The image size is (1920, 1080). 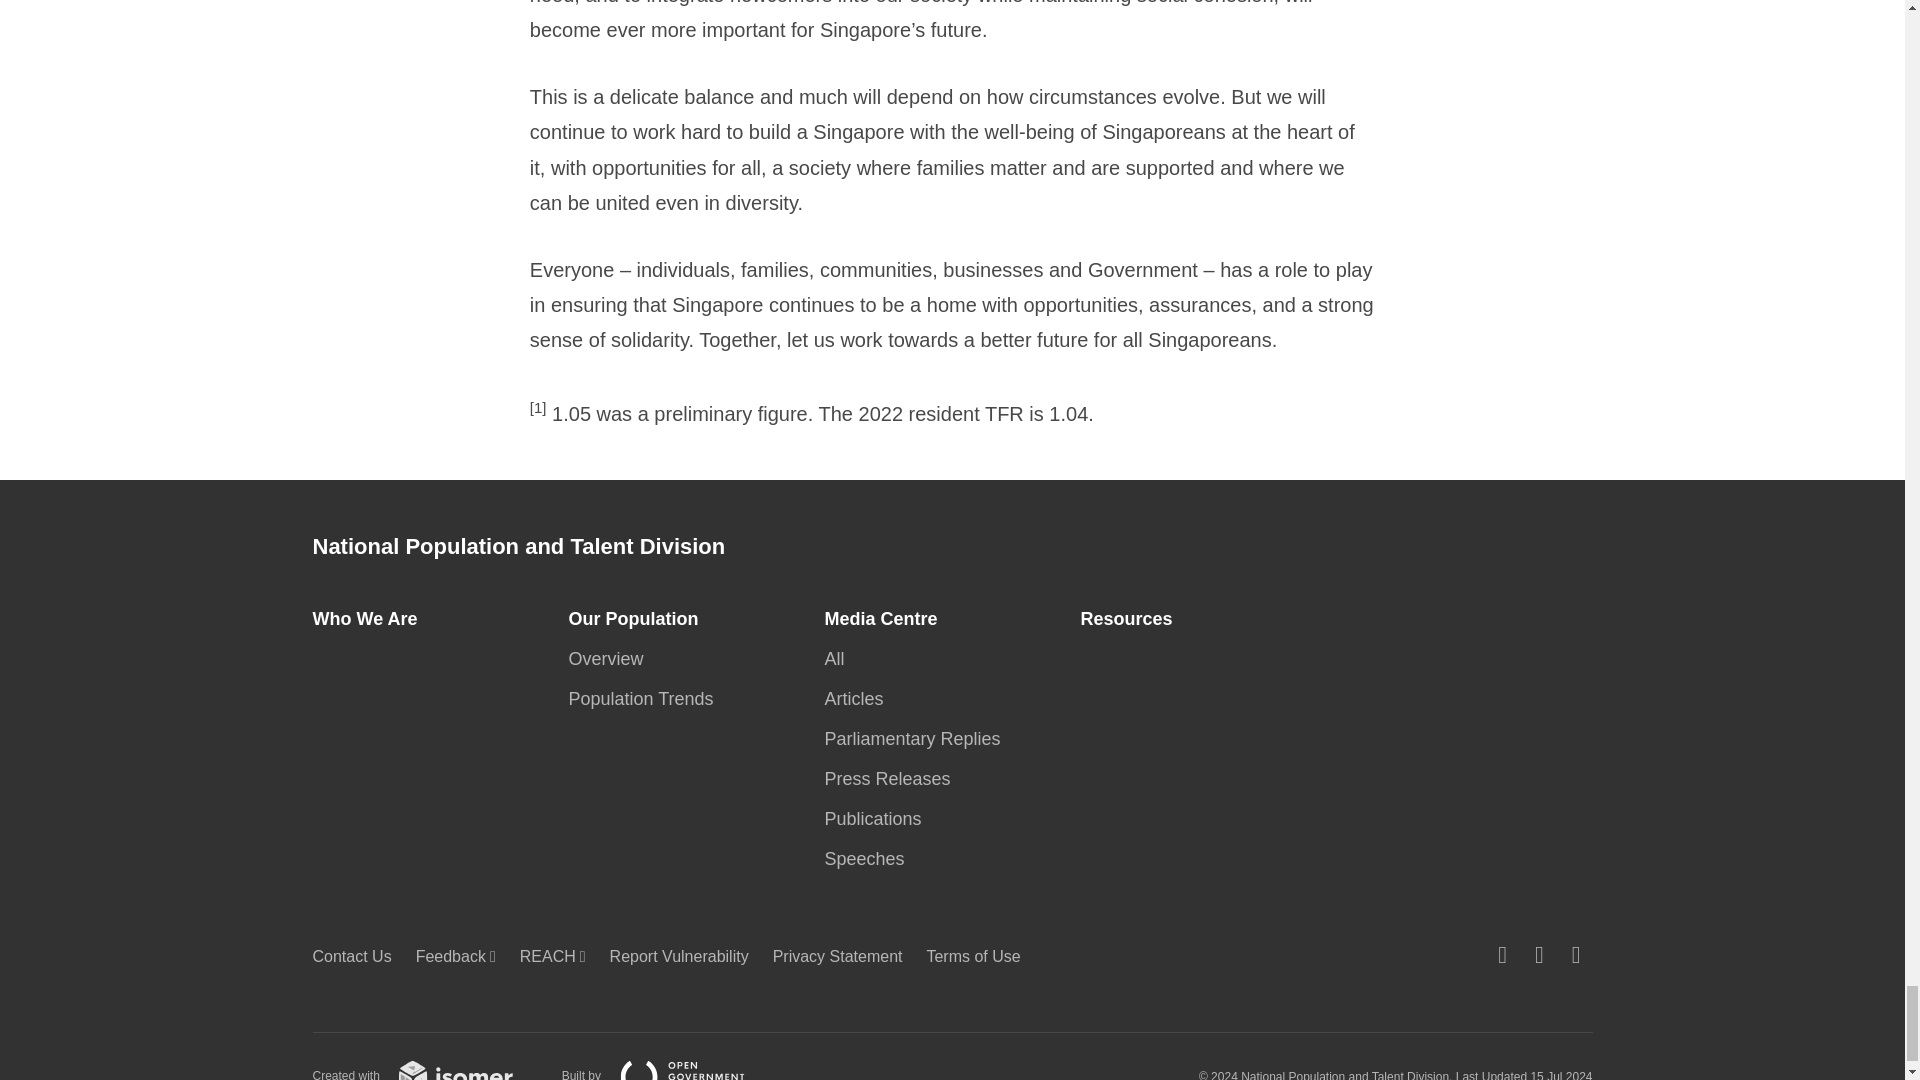 What do you see at coordinates (646, 698) in the screenshot?
I see `Population Trends` at bounding box center [646, 698].